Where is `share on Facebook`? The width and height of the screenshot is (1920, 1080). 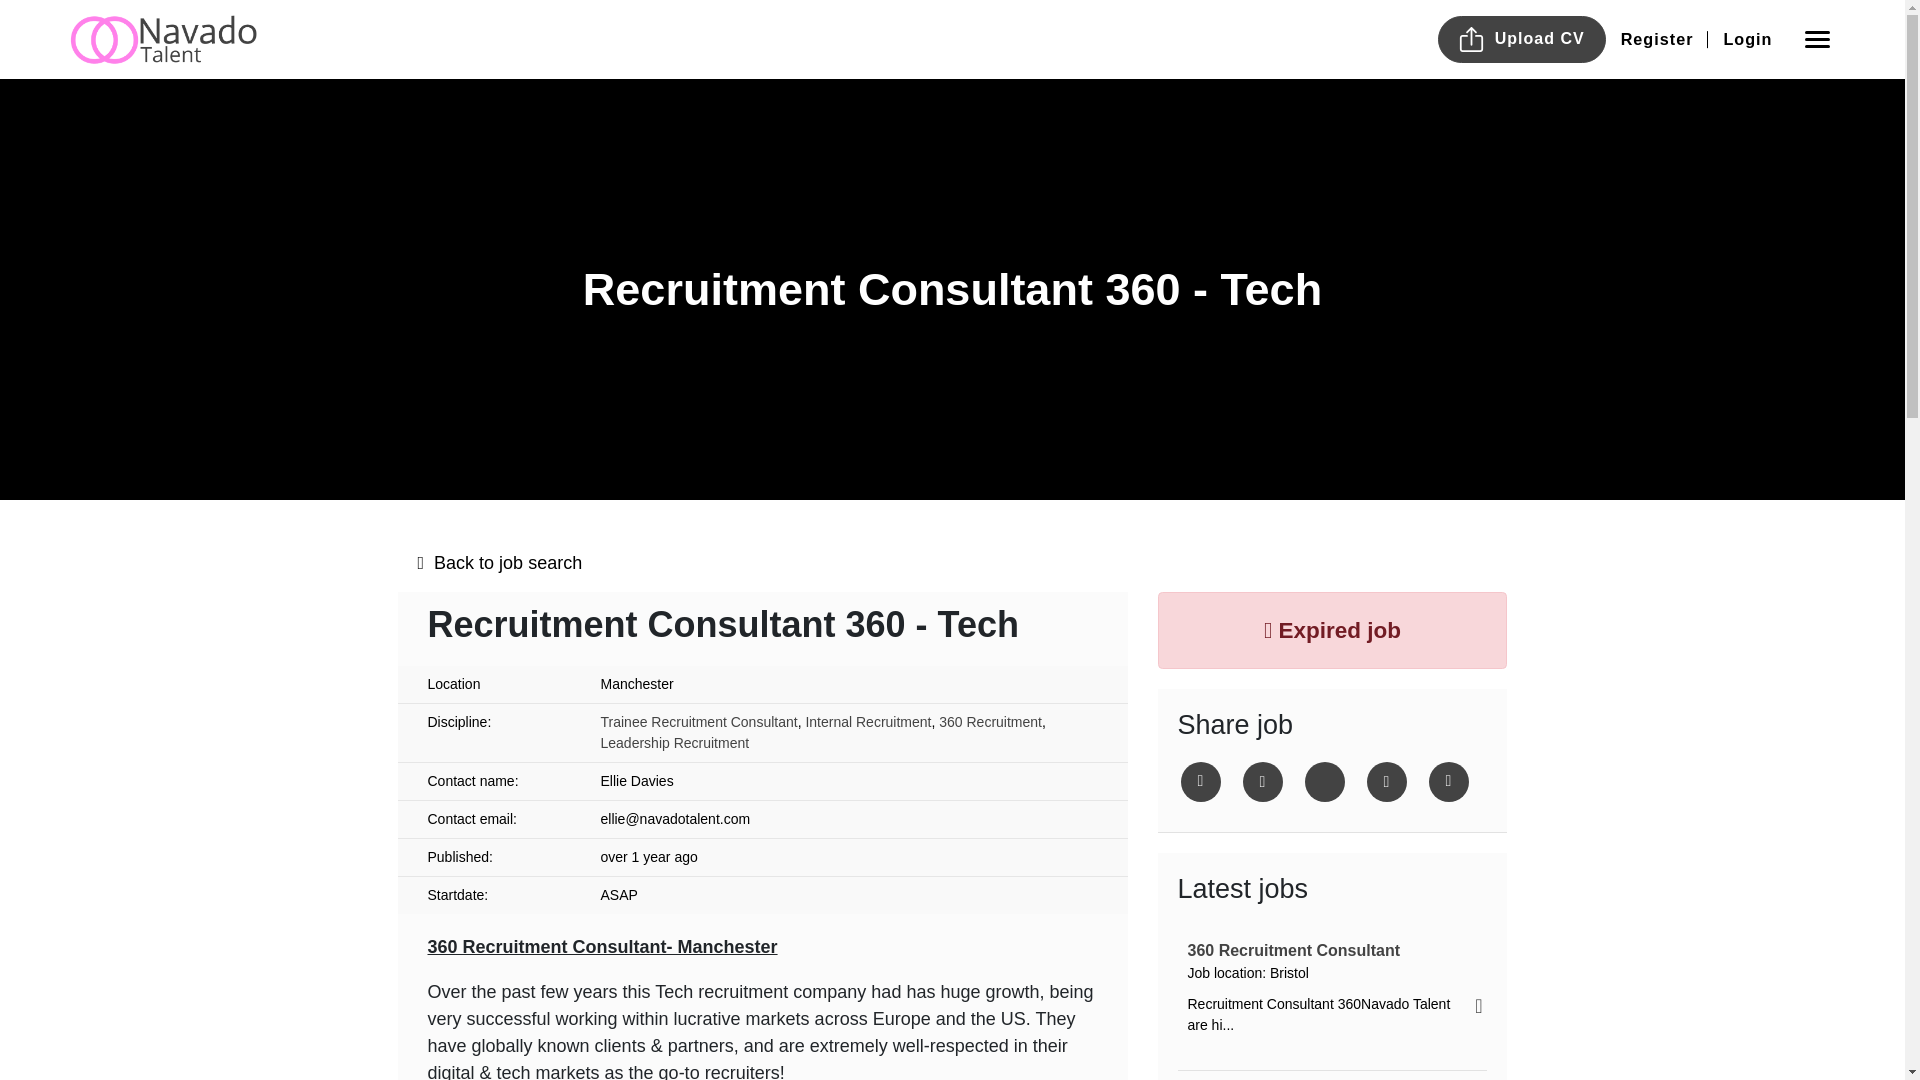
share on Facebook is located at coordinates (1262, 782).